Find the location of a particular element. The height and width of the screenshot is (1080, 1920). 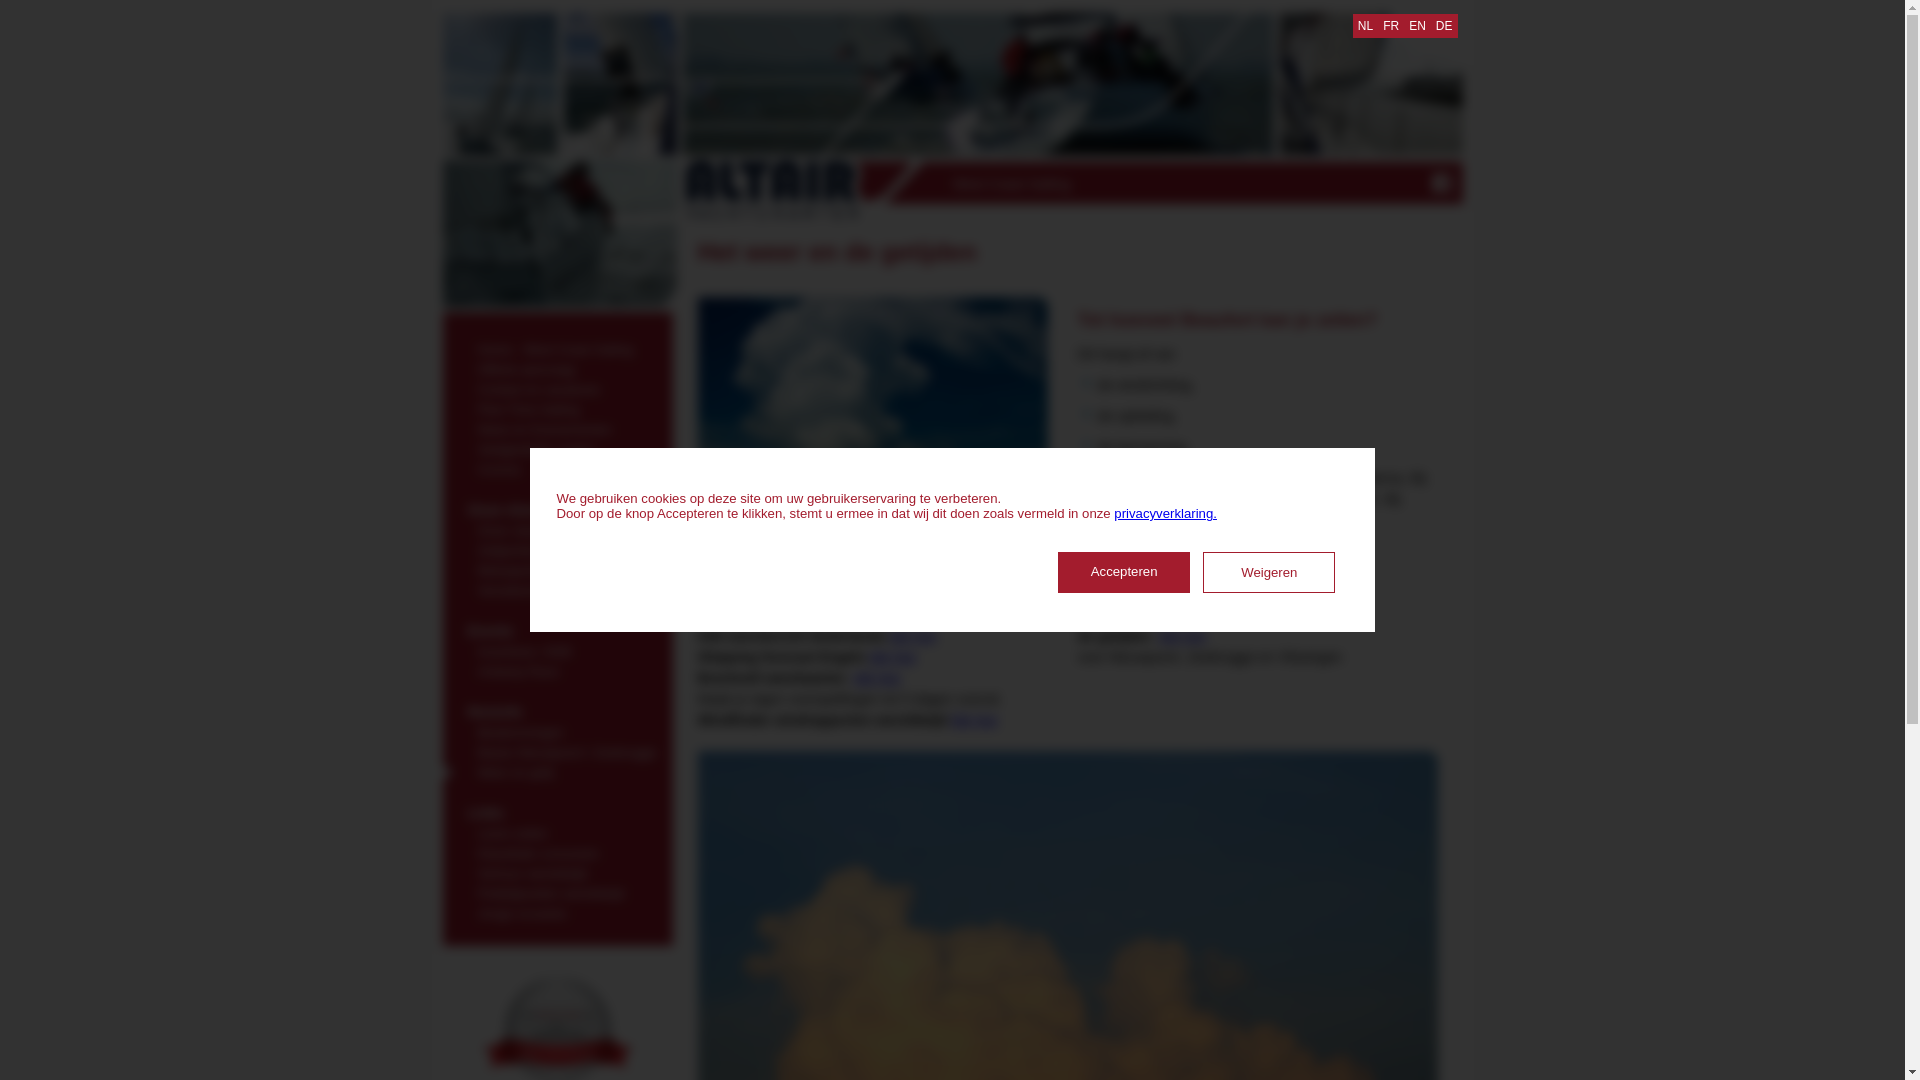

Verhuur wereldwijd is located at coordinates (557, 871).